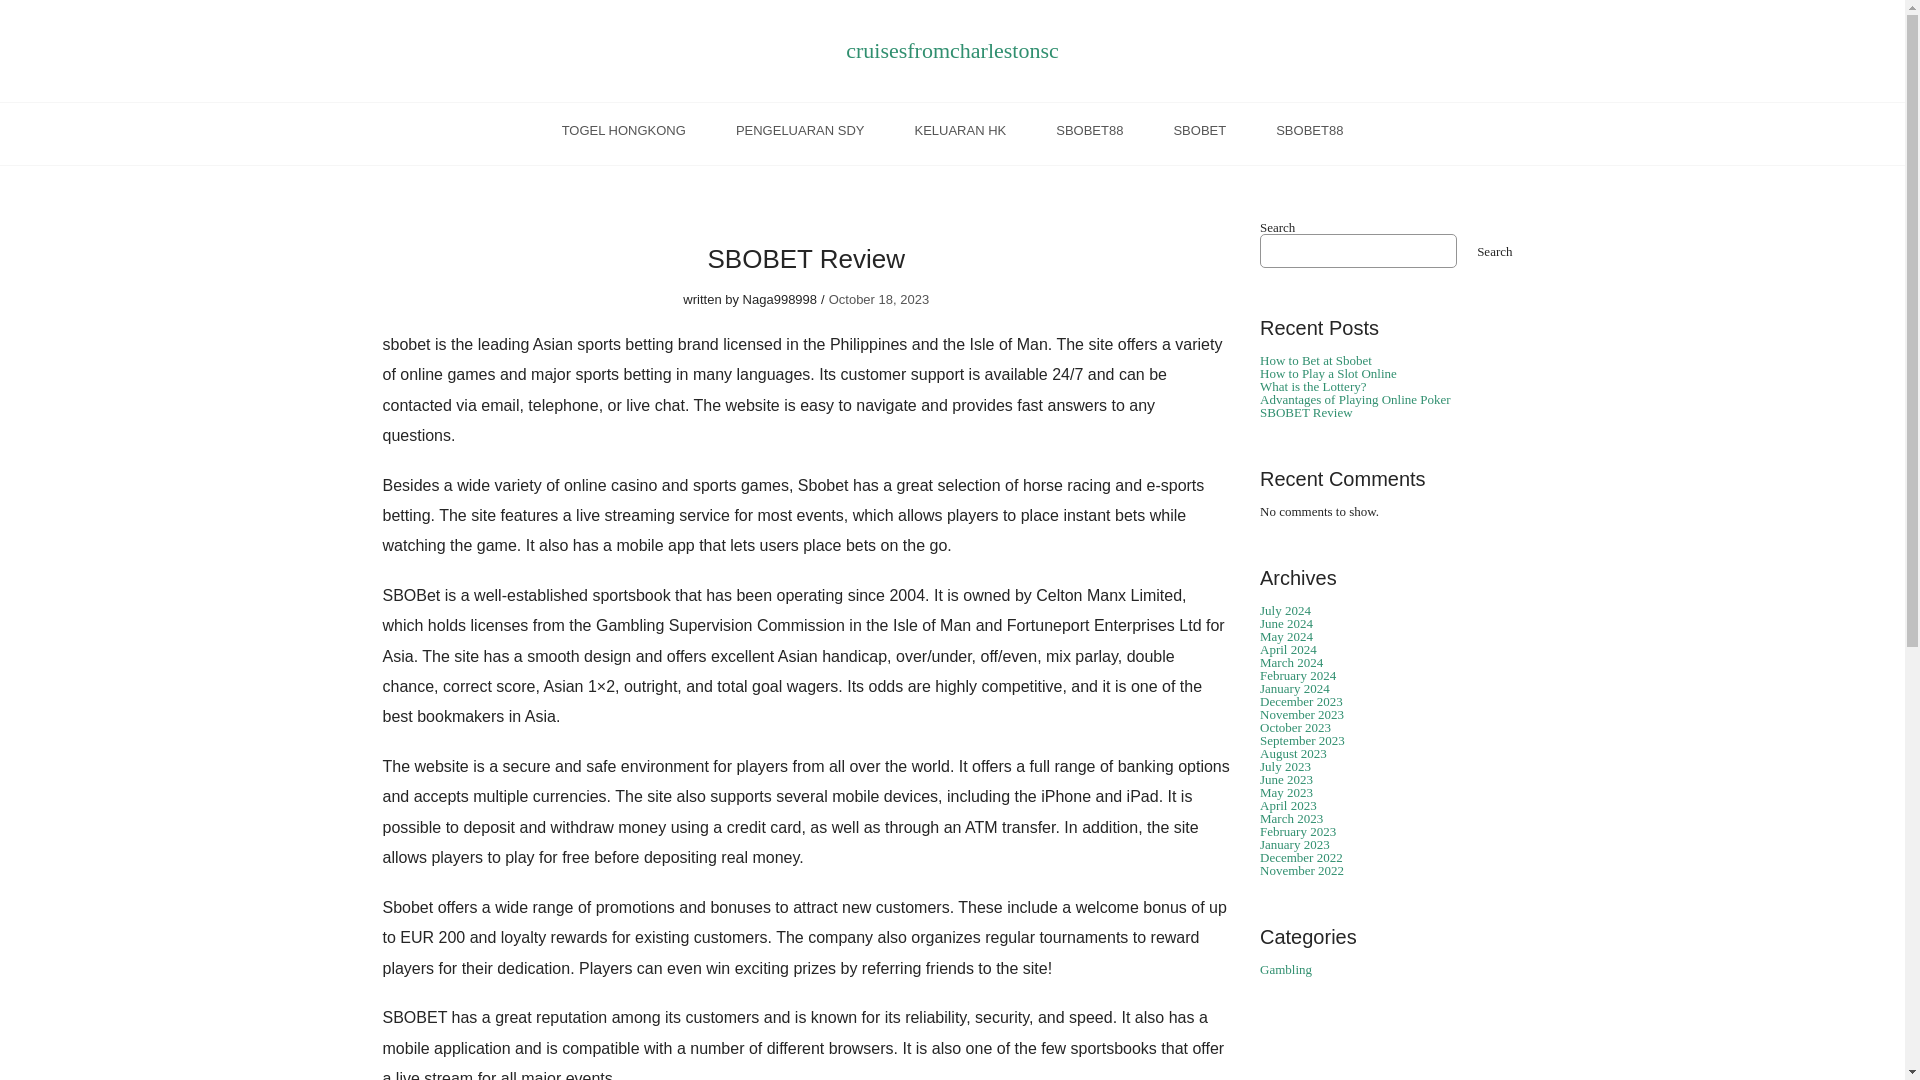  What do you see at coordinates (879, 298) in the screenshot?
I see `October 18, 2023` at bounding box center [879, 298].